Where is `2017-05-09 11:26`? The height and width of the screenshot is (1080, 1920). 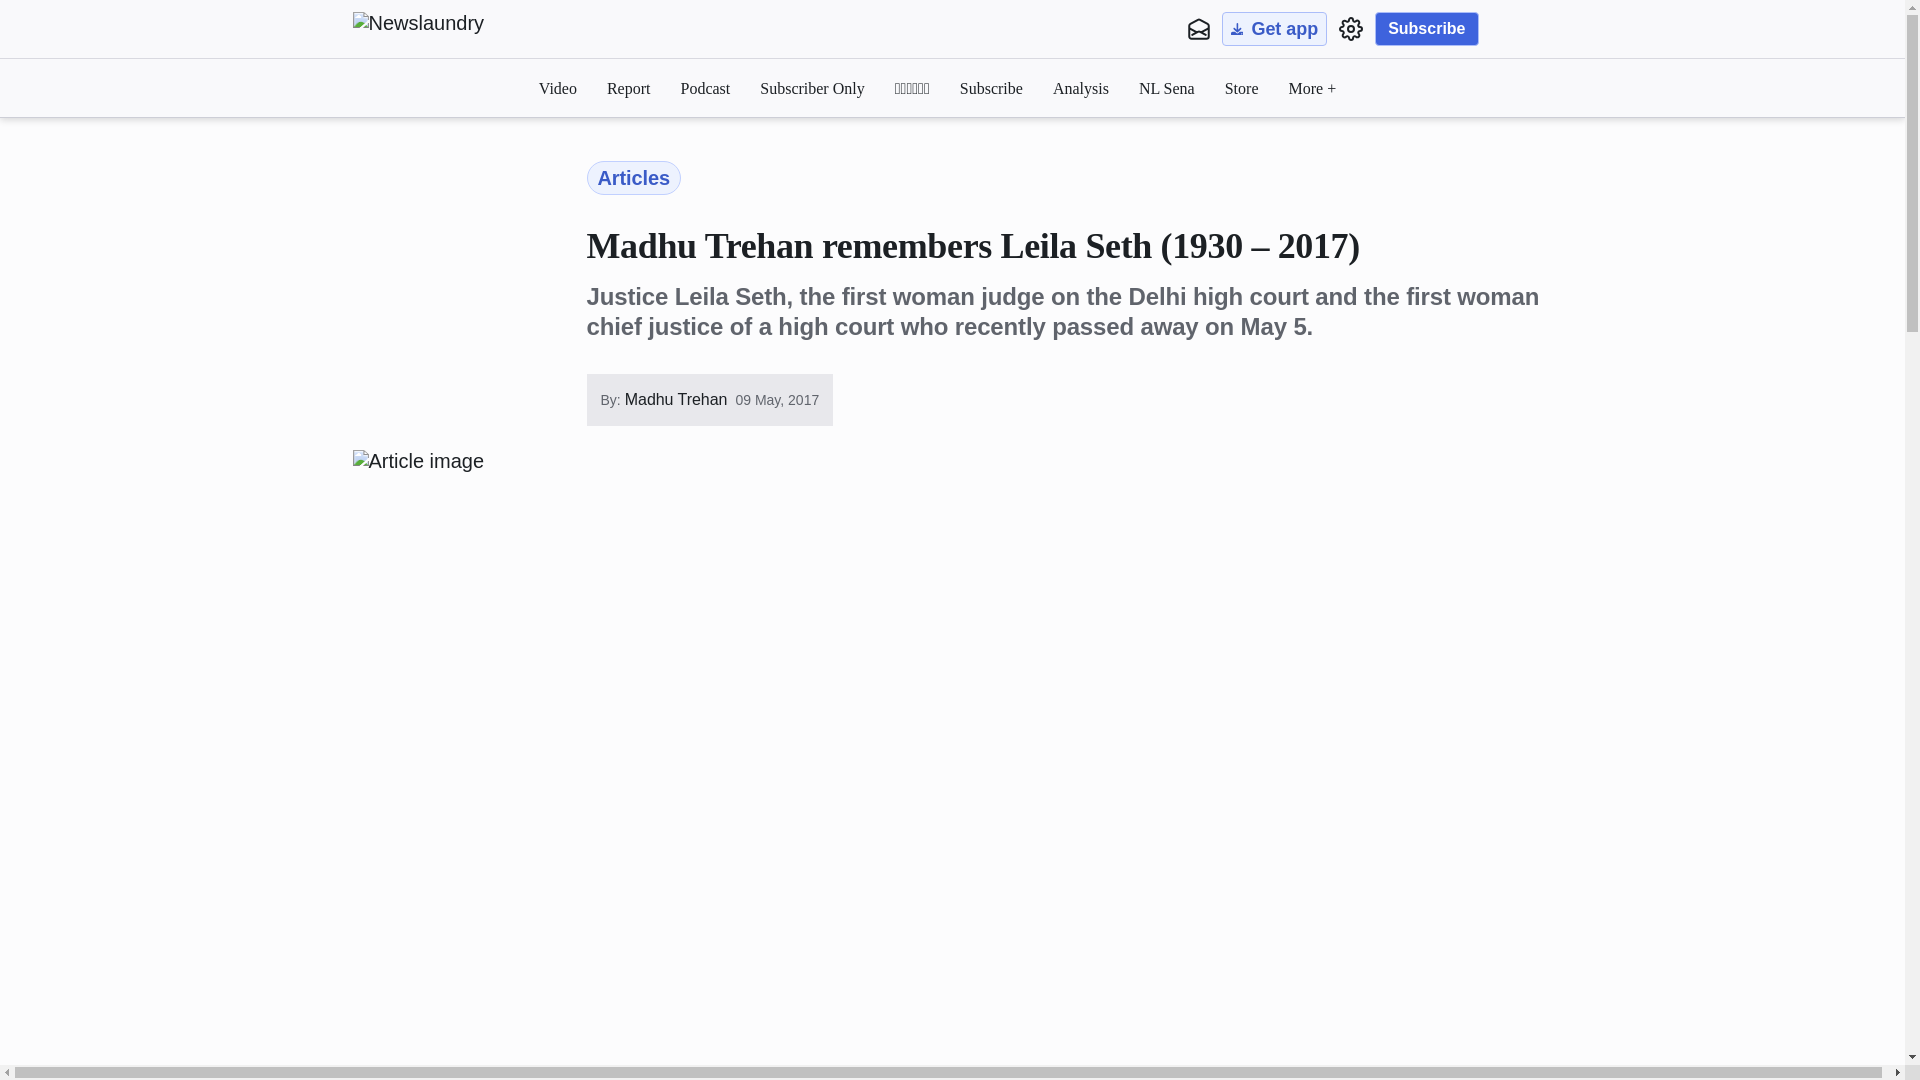
2017-05-09 11:26 is located at coordinates (777, 400).